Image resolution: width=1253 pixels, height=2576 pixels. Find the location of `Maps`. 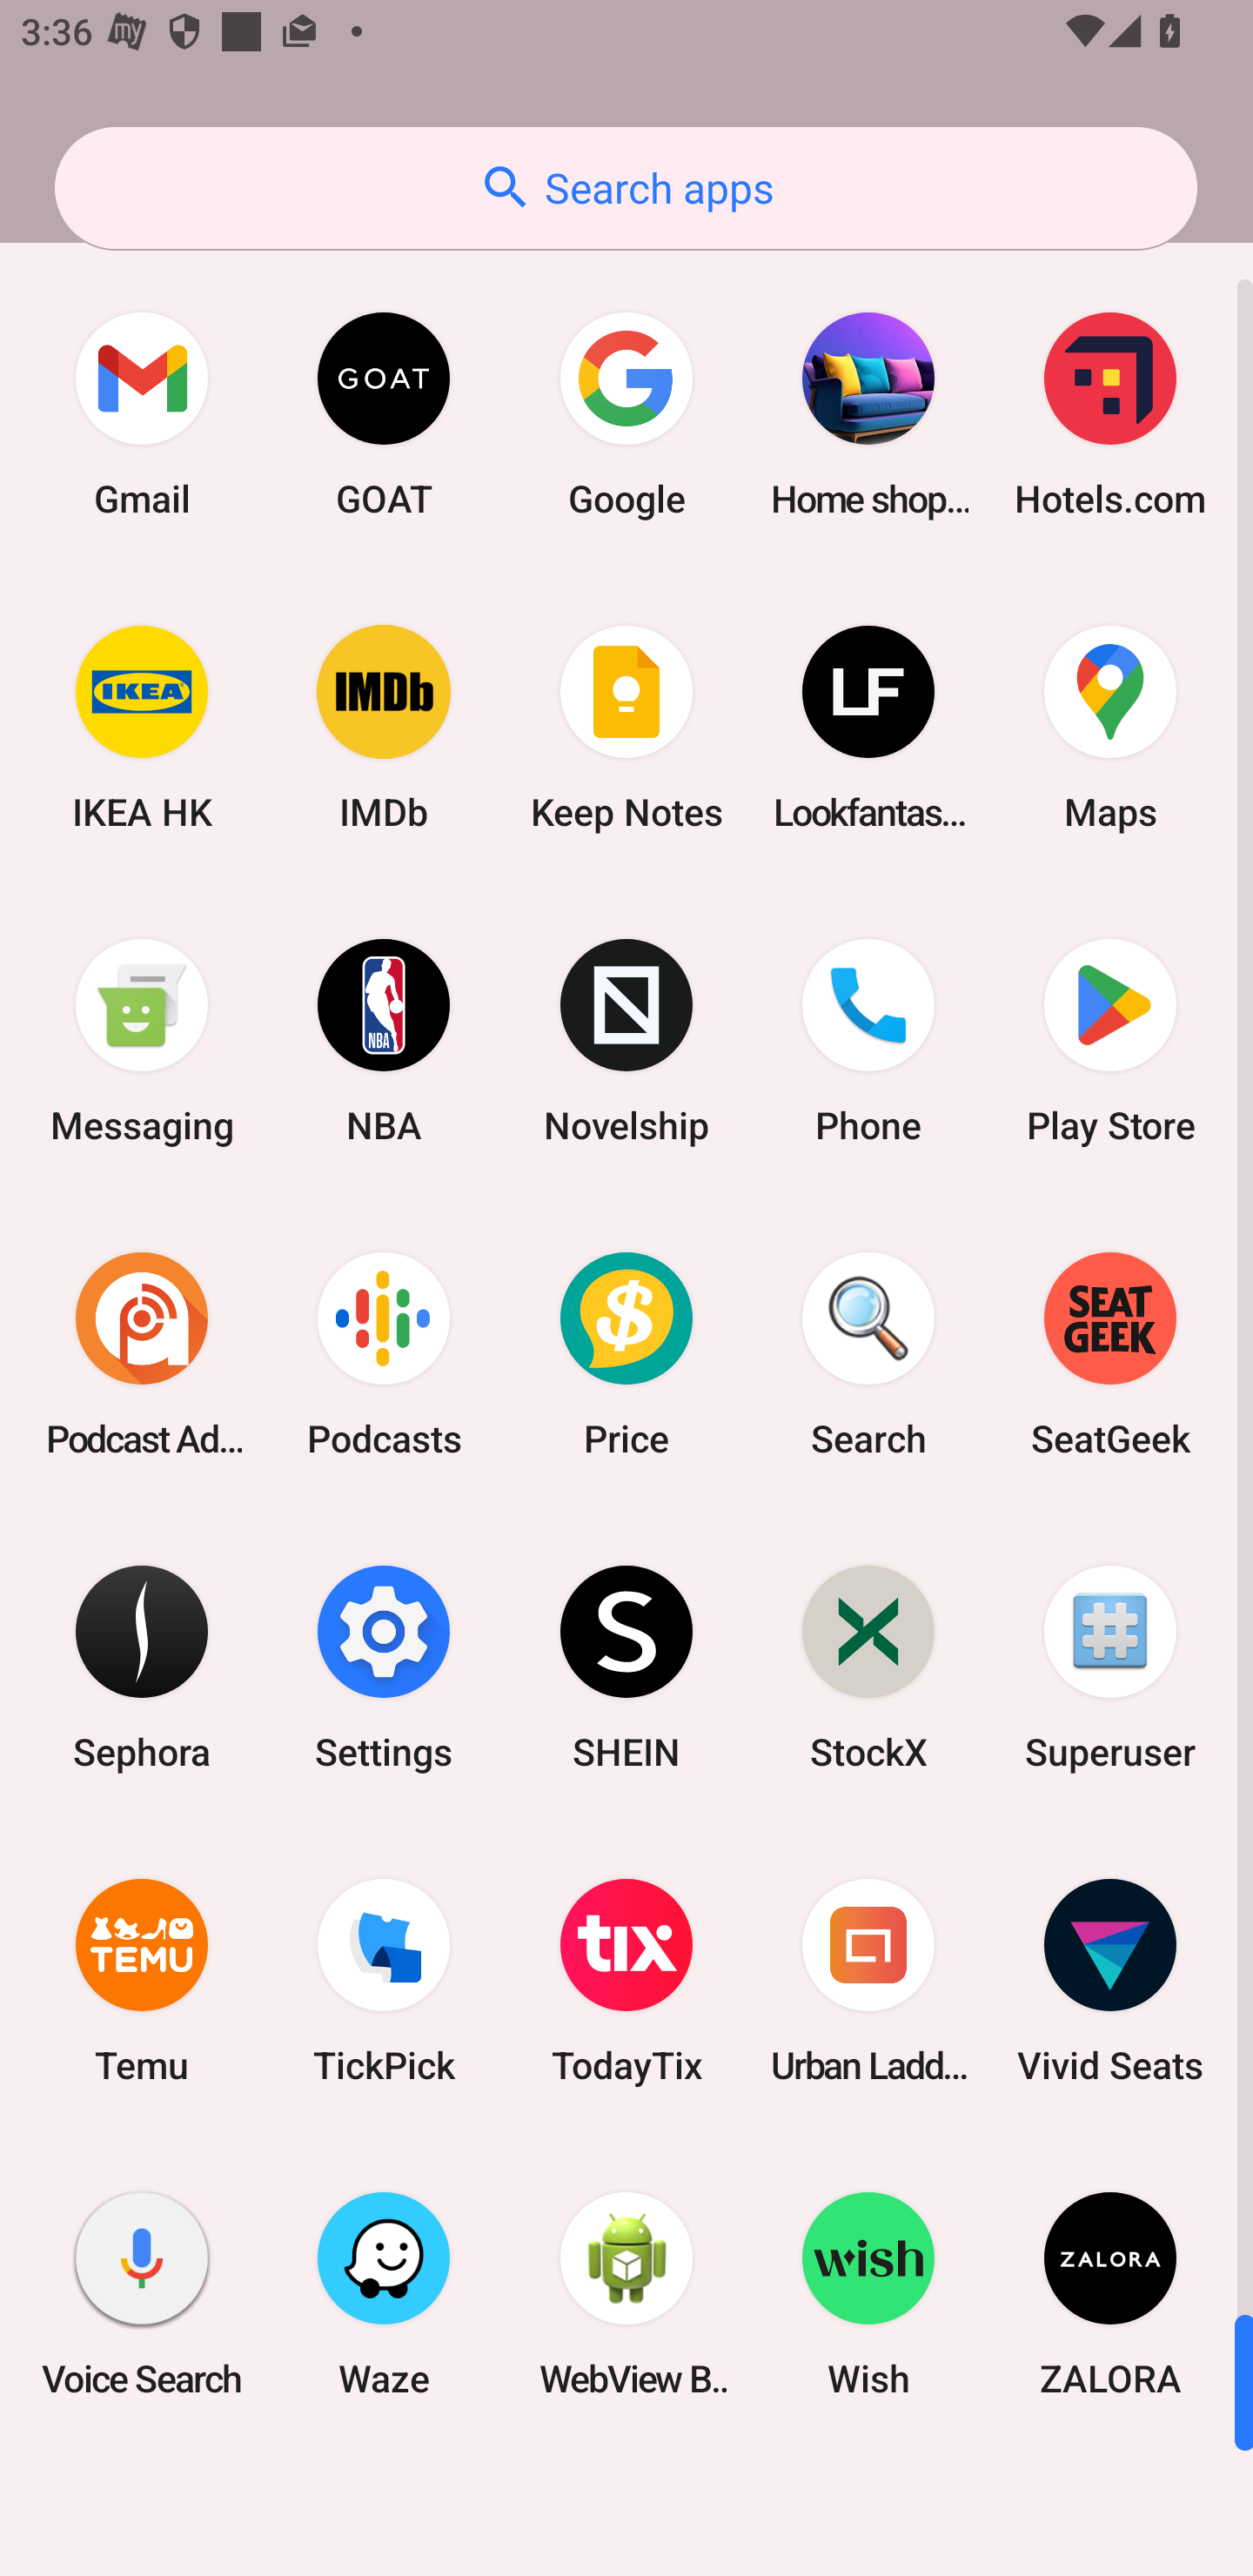

Maps is located at coordinates (1110, 728).